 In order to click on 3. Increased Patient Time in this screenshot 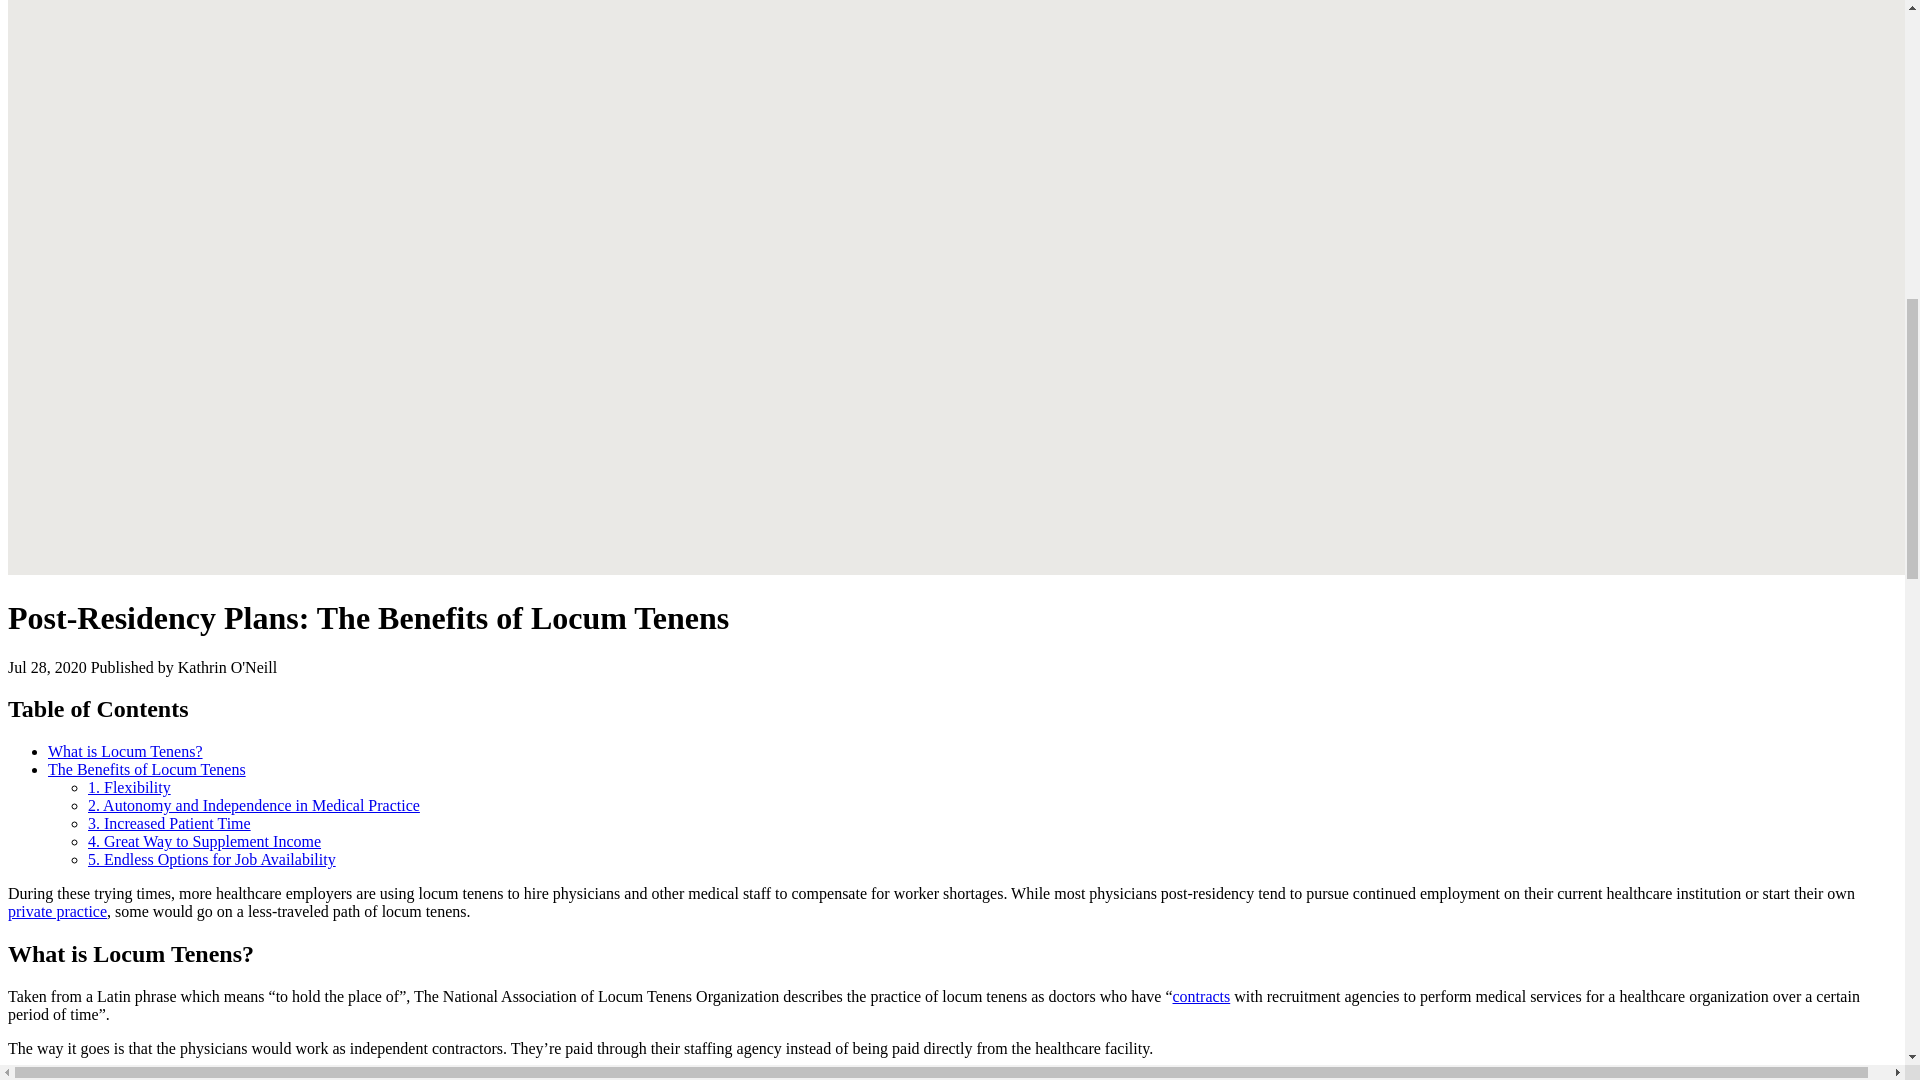, I will do `click(170, 823)`.